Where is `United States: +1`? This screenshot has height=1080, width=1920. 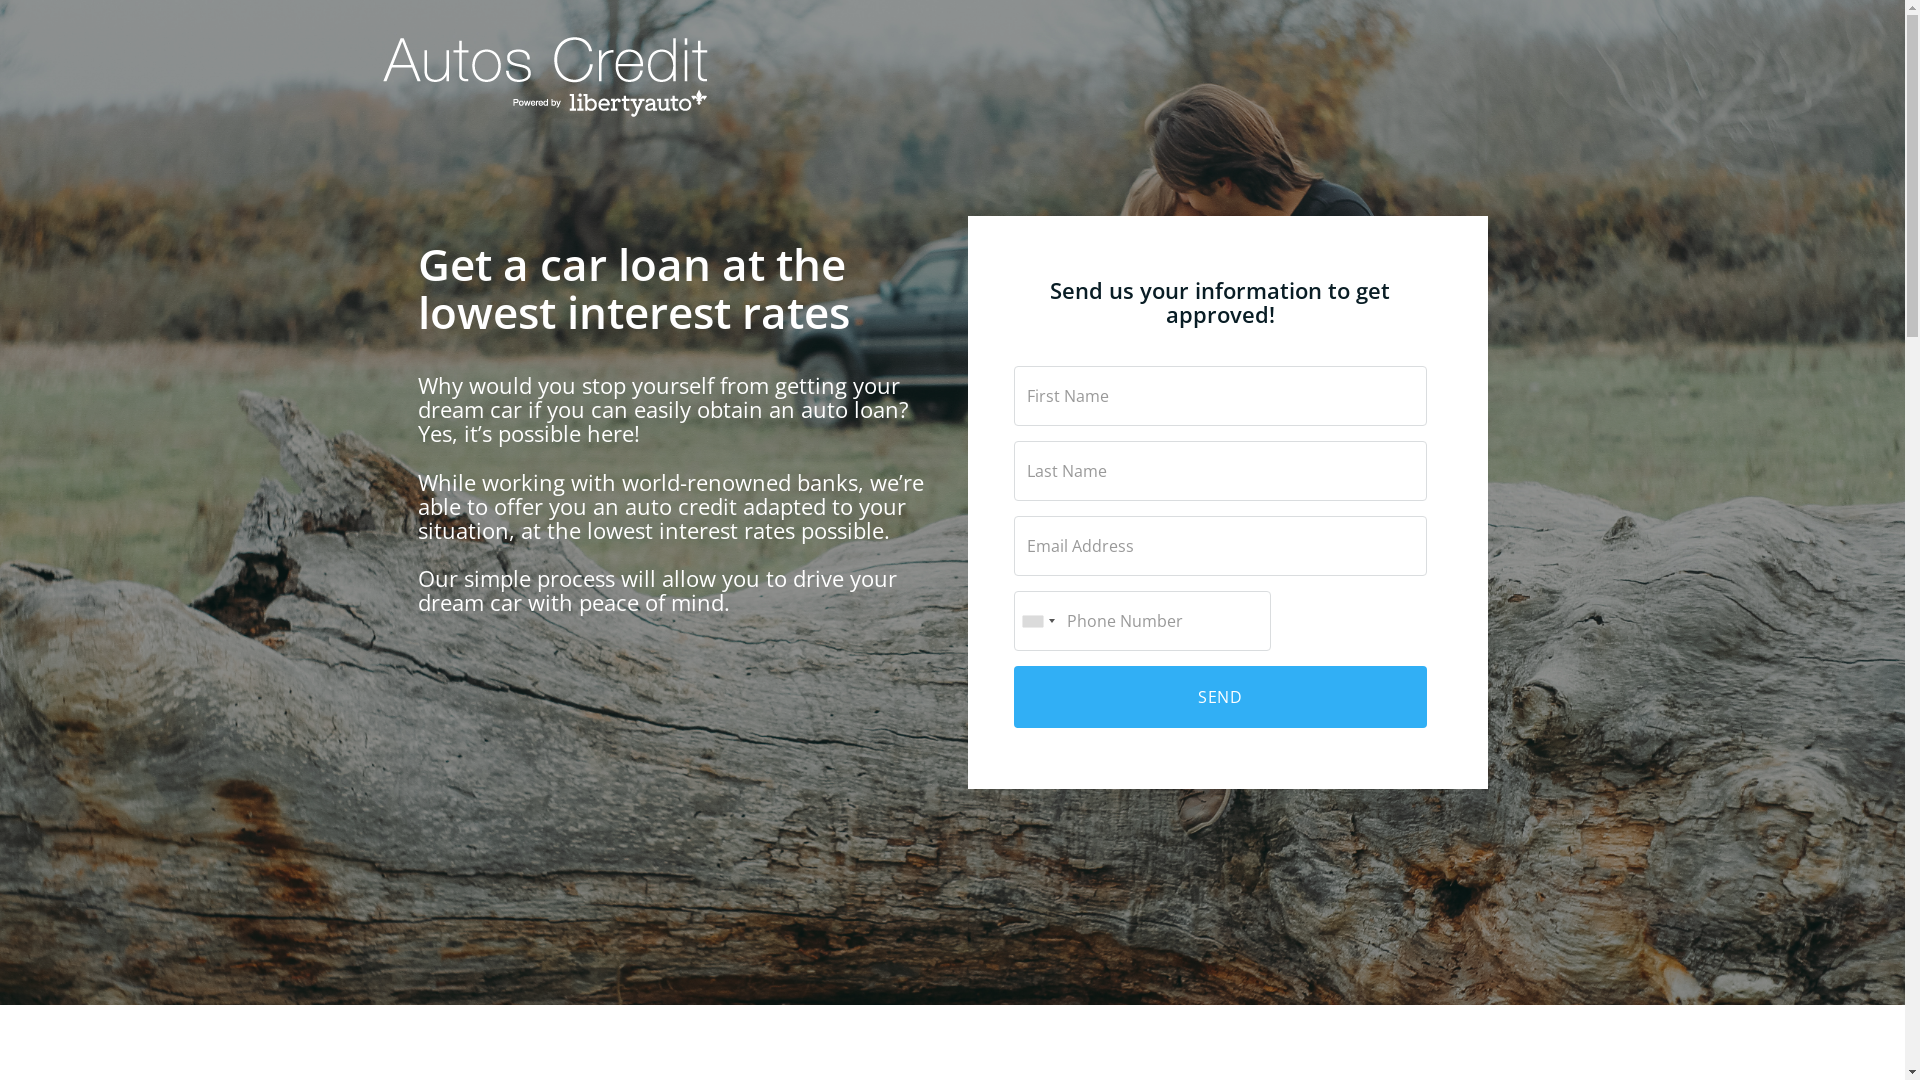
United States: +1 is located at coordinates (1036, 621).